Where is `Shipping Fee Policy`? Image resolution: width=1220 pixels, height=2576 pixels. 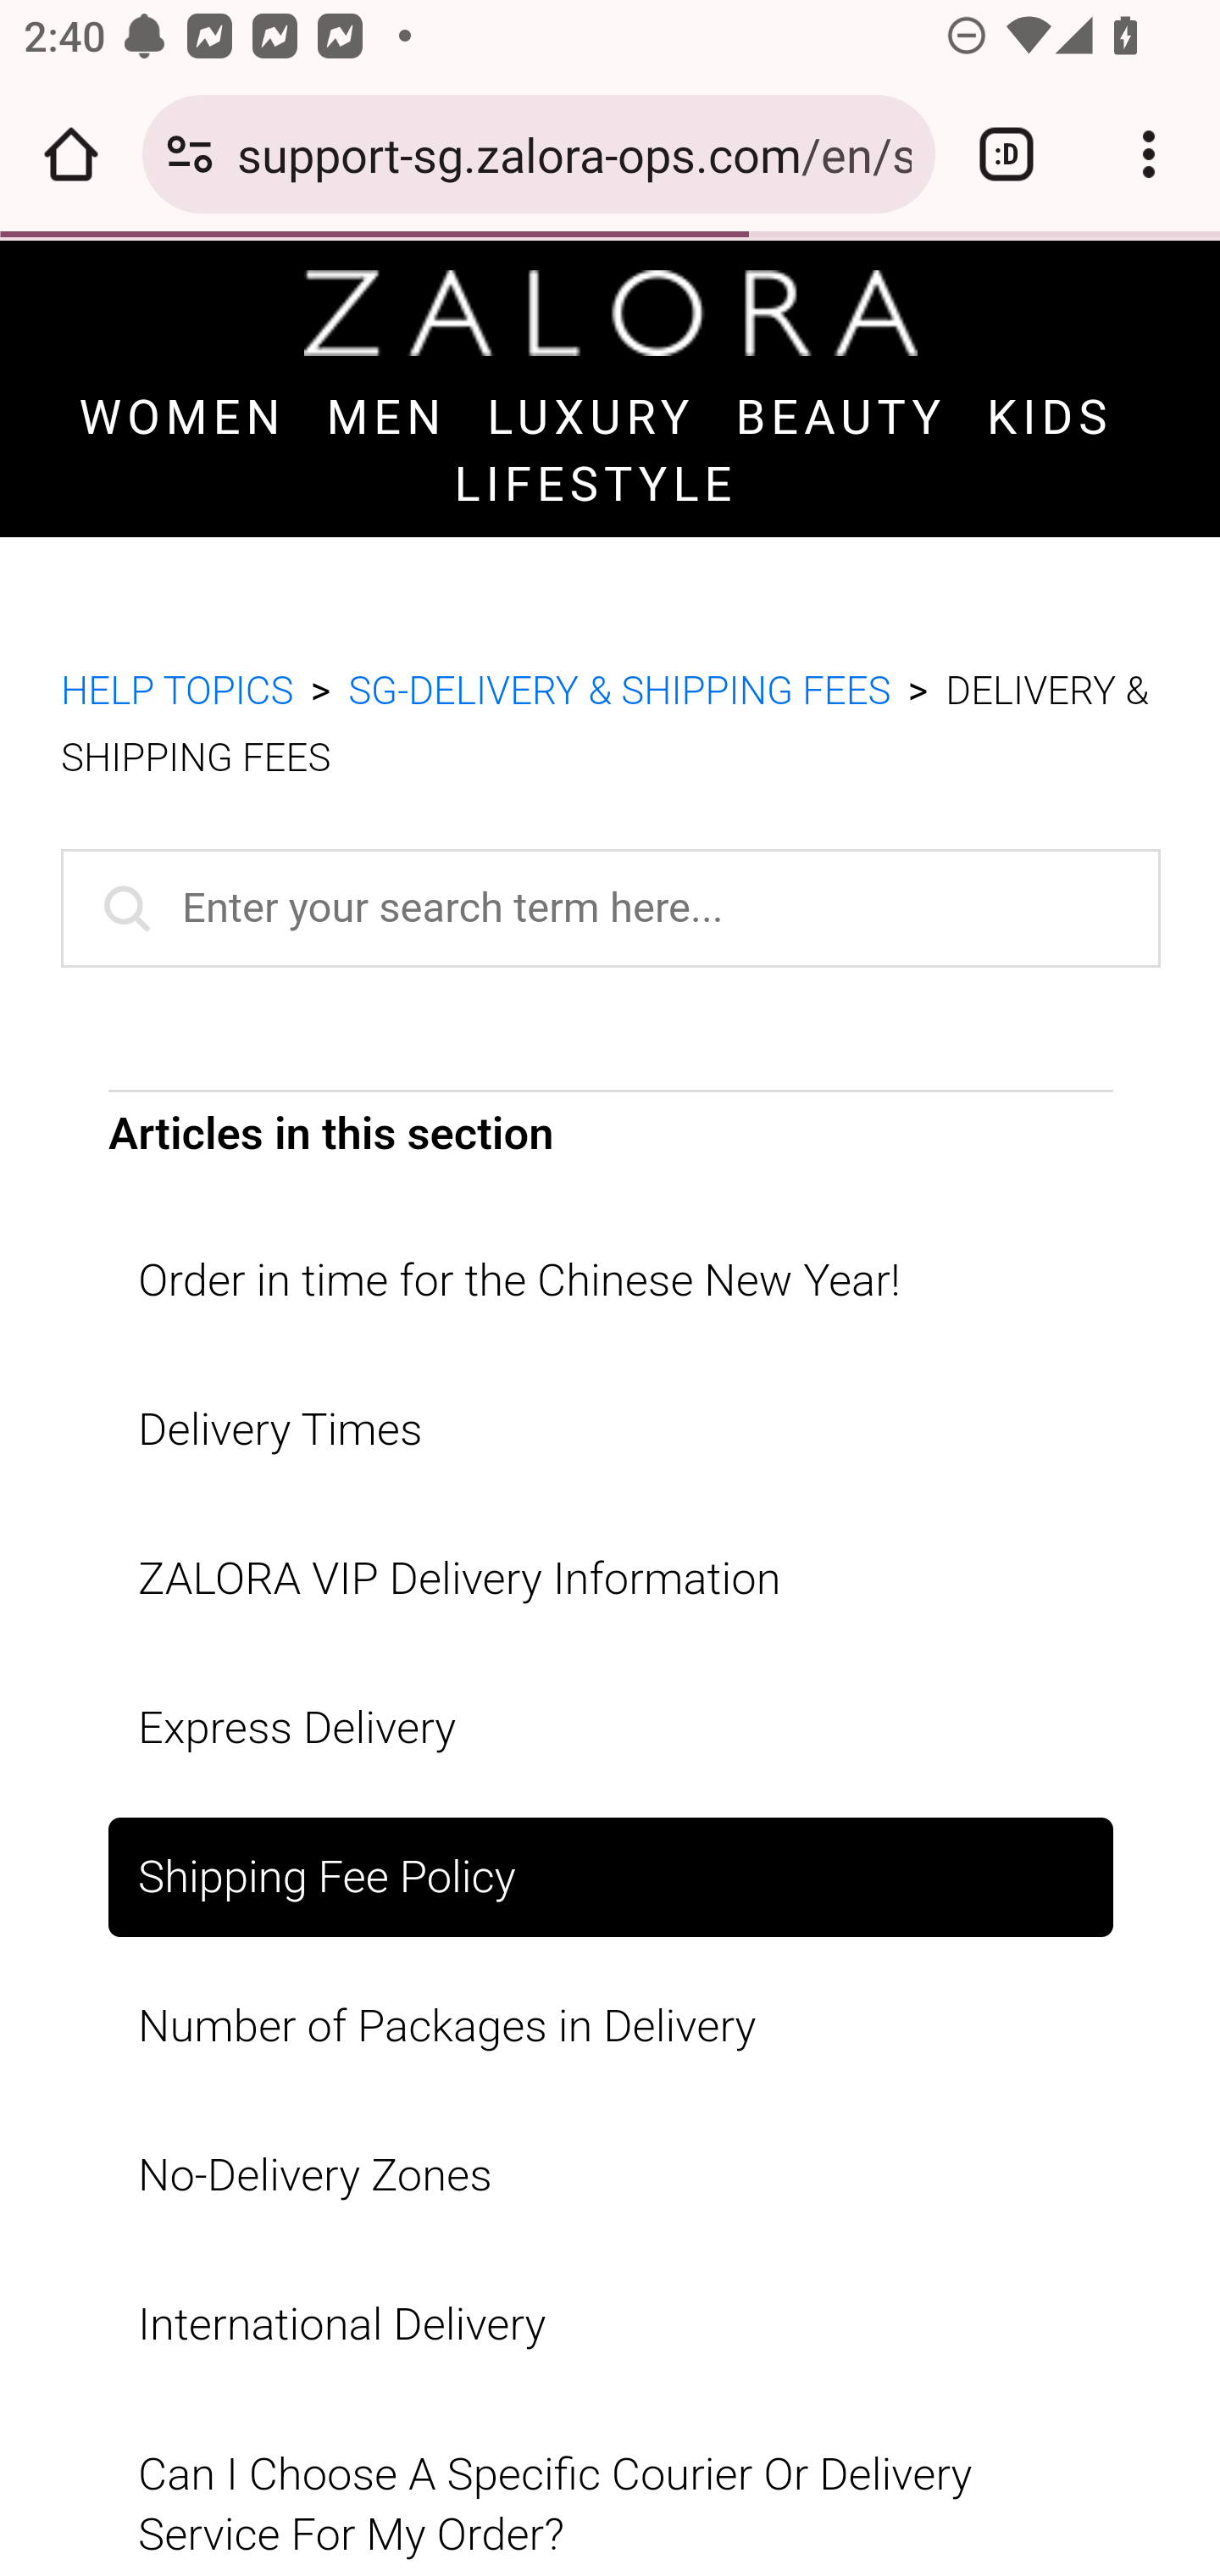
Shipping Fee Policy is located at coordinates (611, 1857).